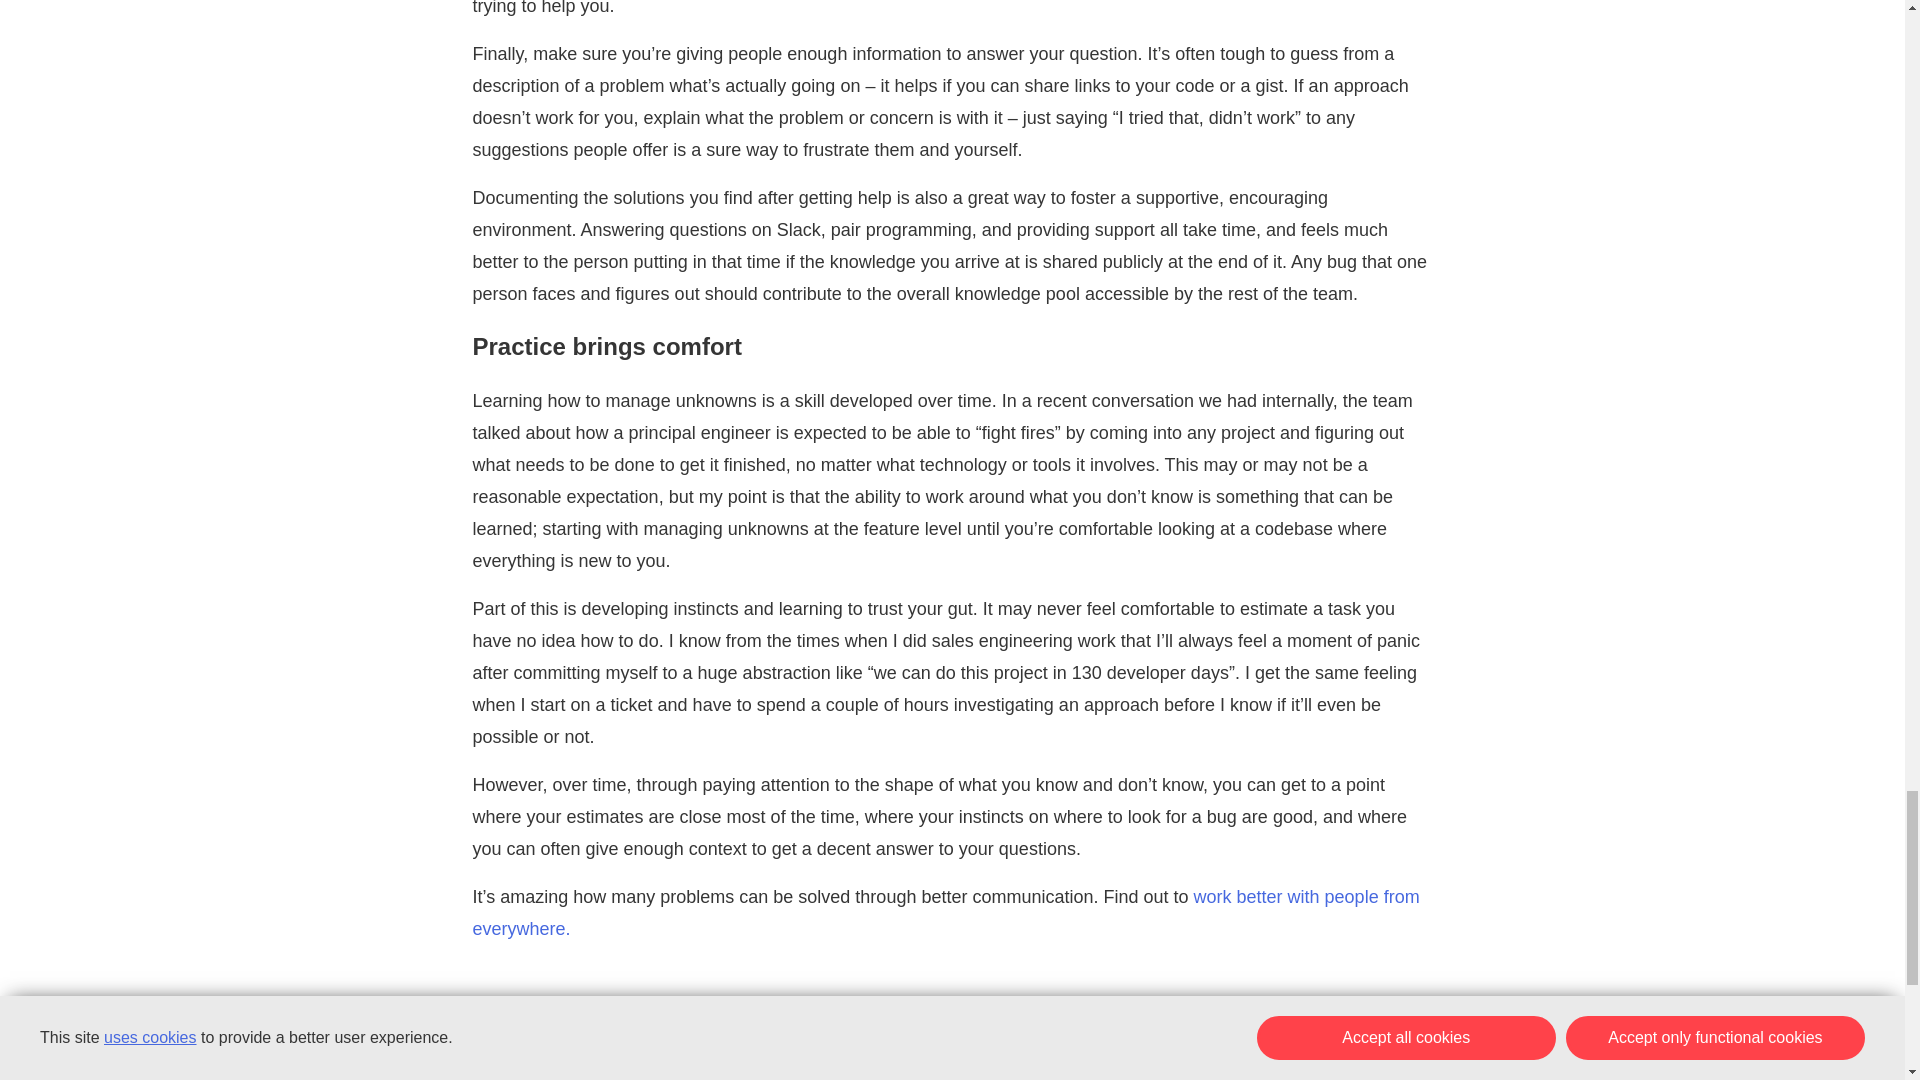 This screenshot has width=1920, height=1080. Describe the element at coordinates (945, 912) in the screenshot. I see `work better with people from everywhere.` at that location.